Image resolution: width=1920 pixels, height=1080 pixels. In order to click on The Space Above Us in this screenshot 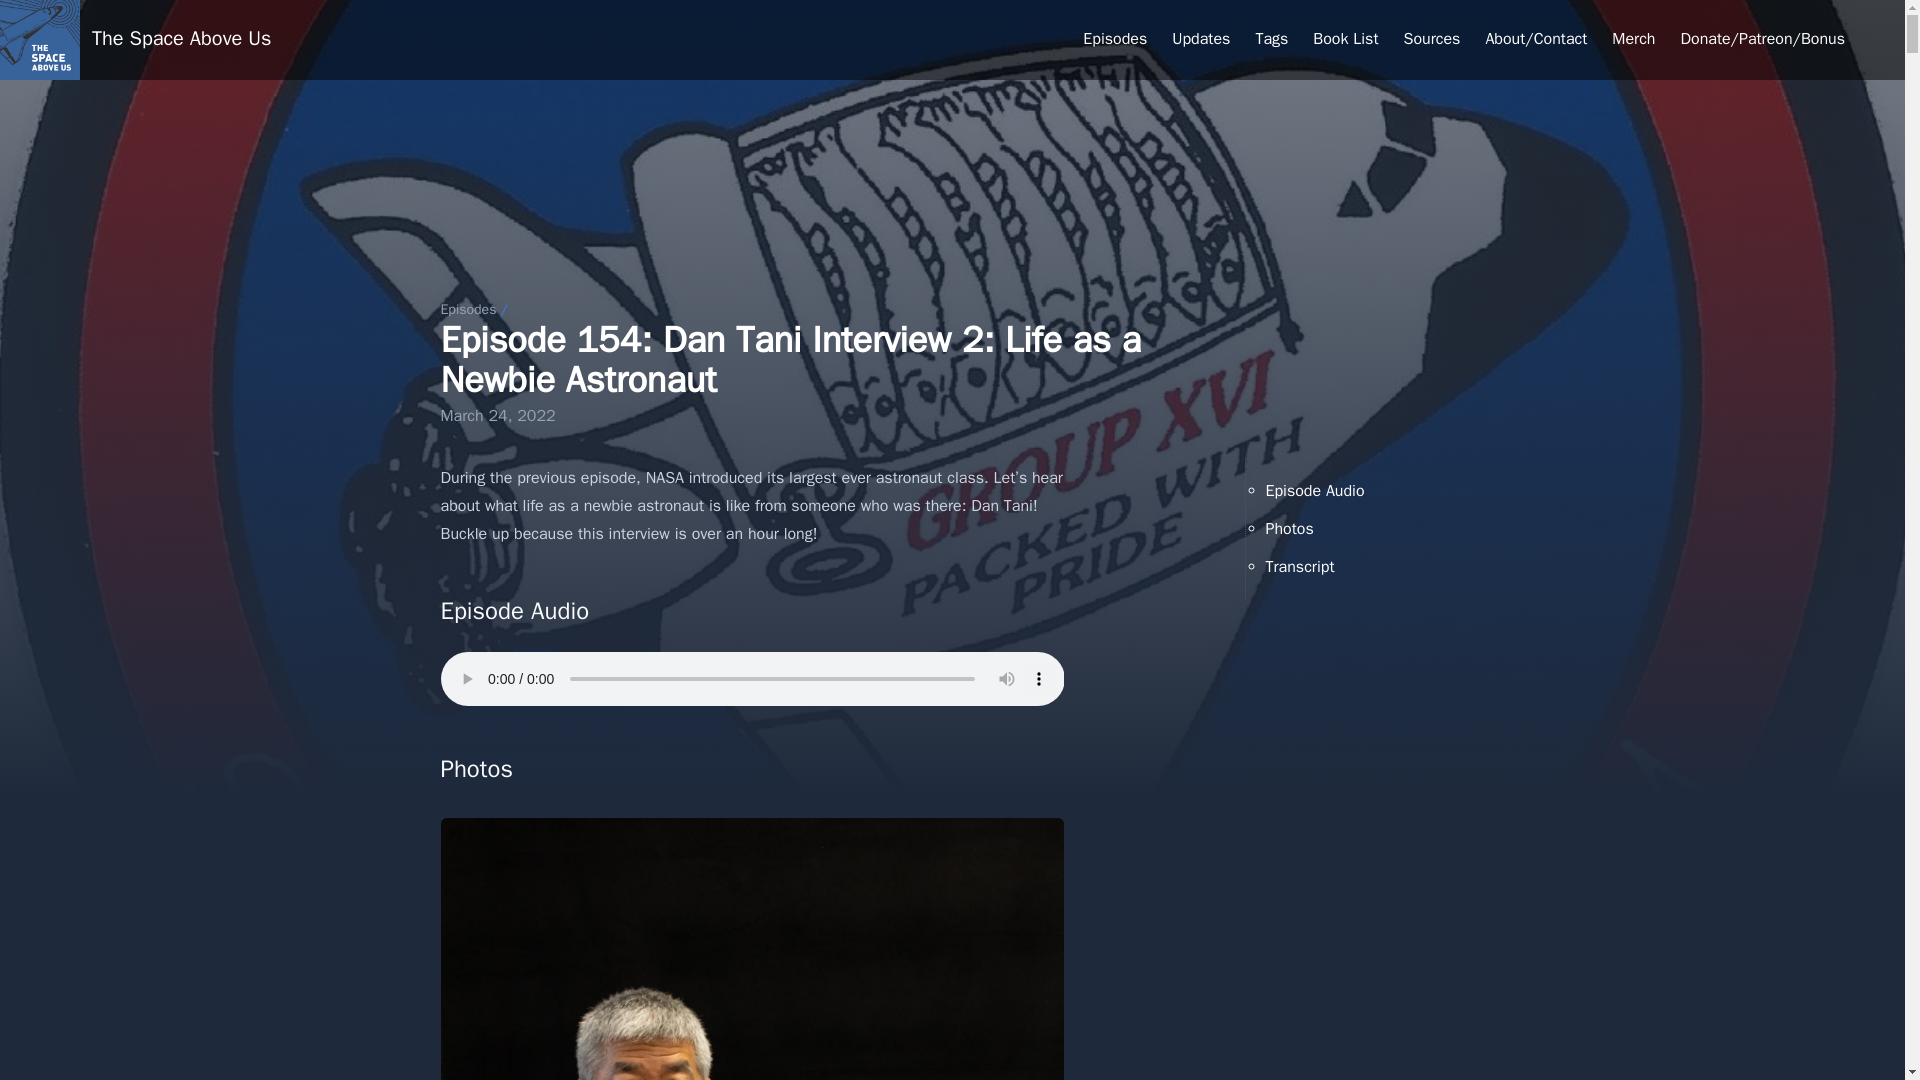, I will do `click(40, 40)`.